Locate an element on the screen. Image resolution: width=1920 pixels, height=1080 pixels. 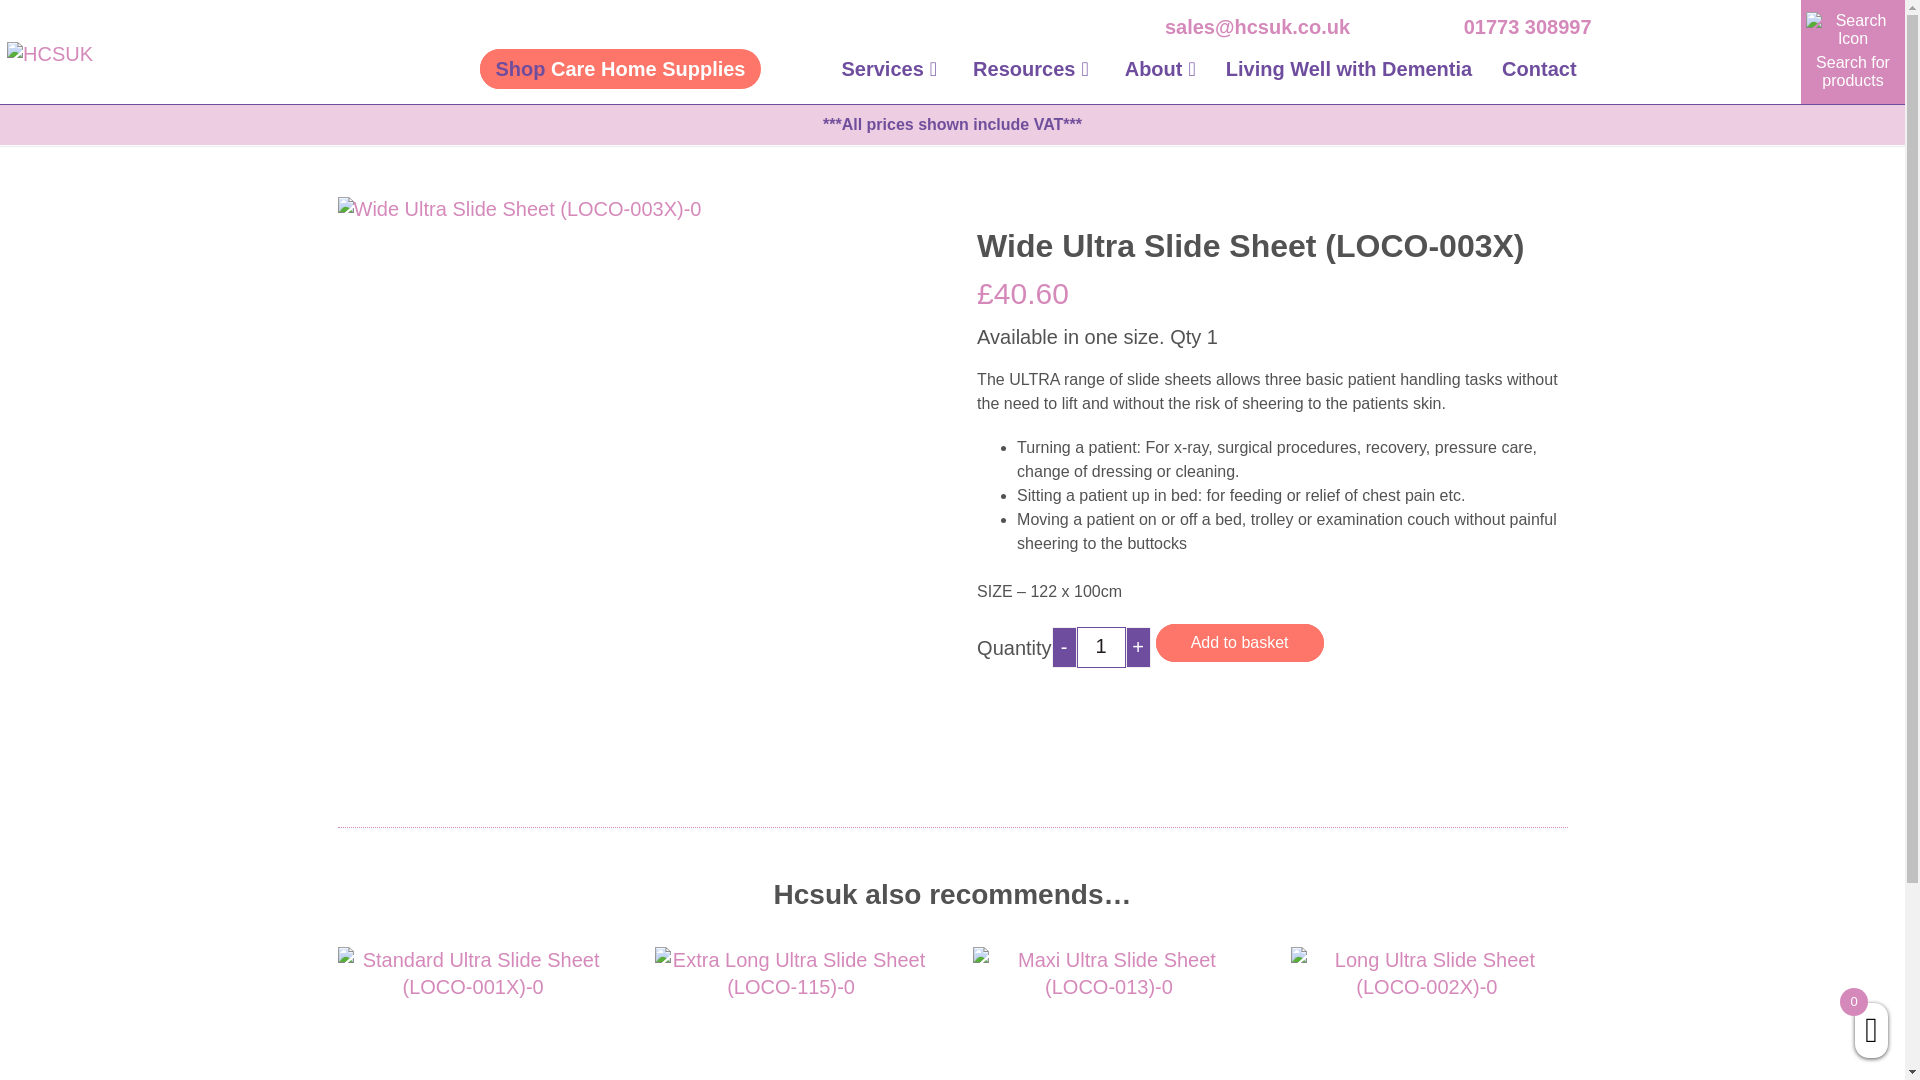
Go to the Nursing Equipment Category archives. is located at coordinates (316, 134).